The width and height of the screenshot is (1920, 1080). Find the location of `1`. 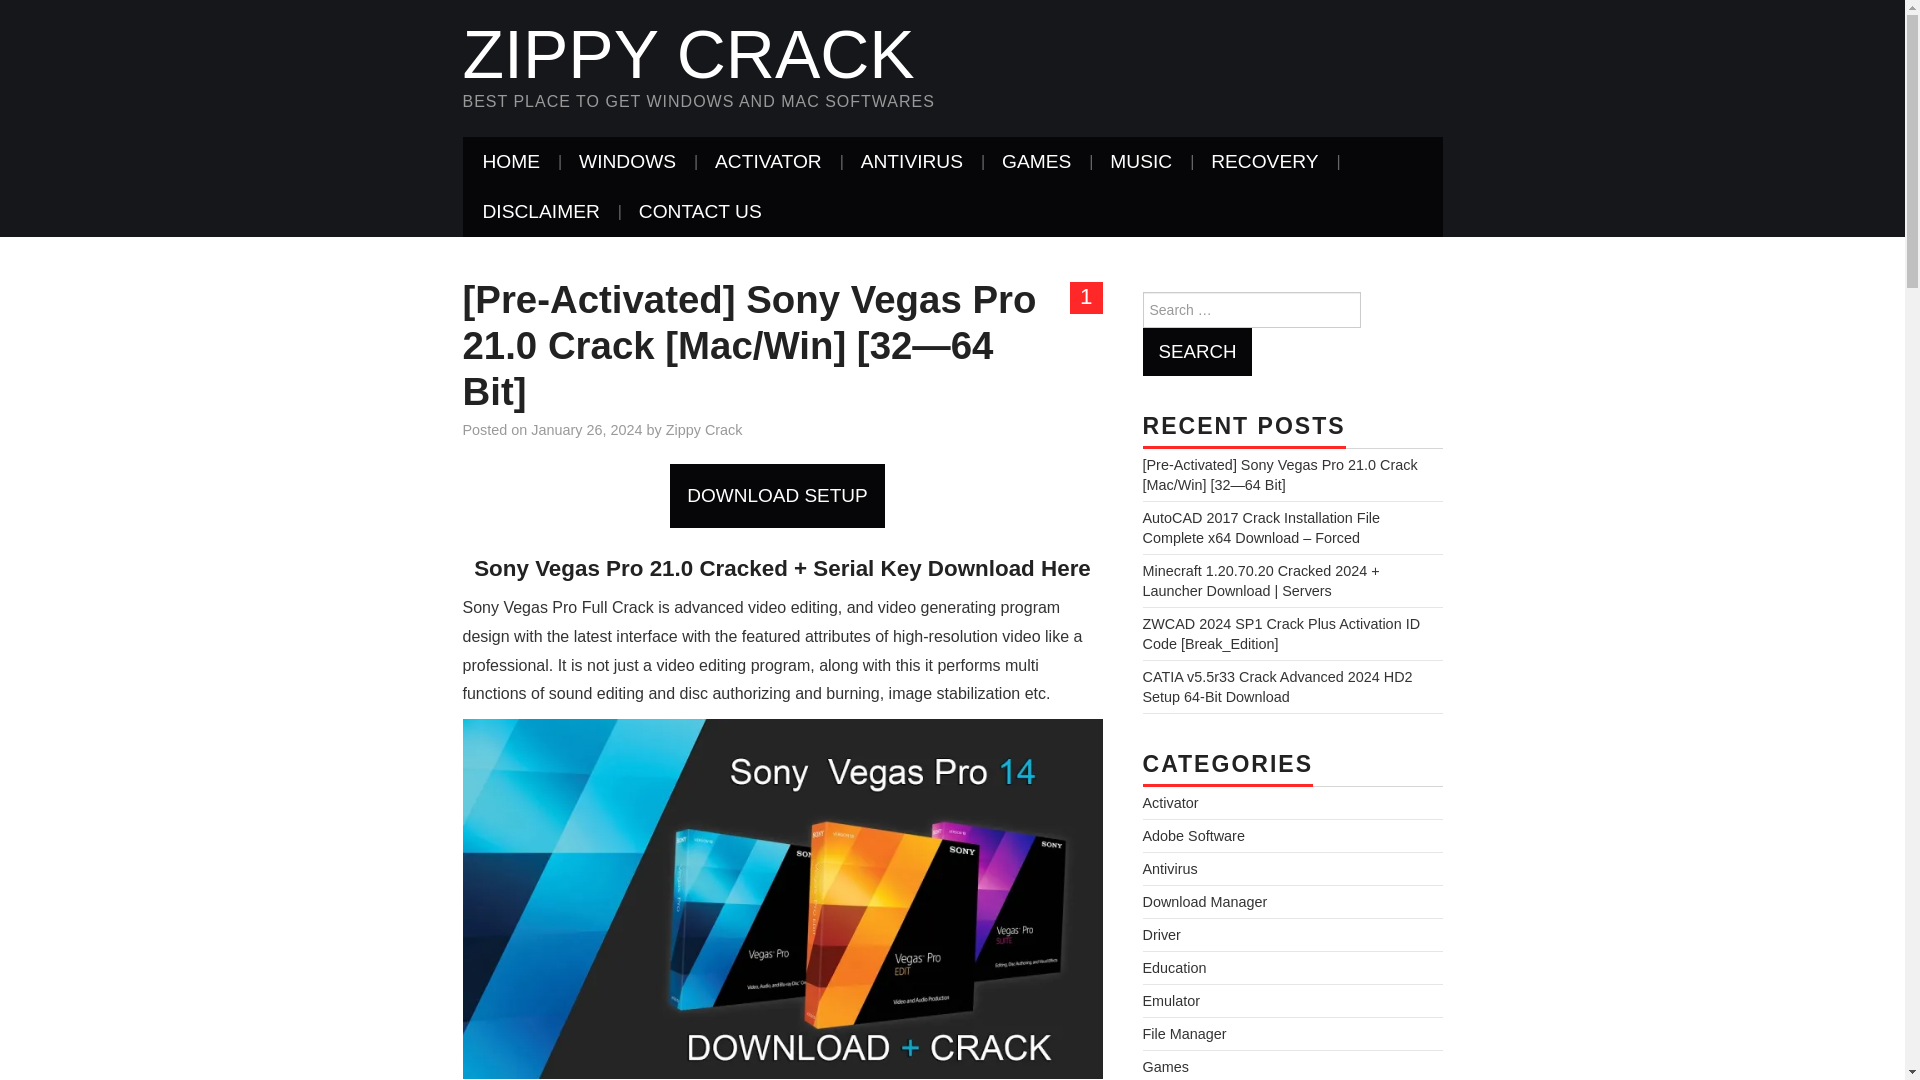

1 is located at coordinates (1086, 298).